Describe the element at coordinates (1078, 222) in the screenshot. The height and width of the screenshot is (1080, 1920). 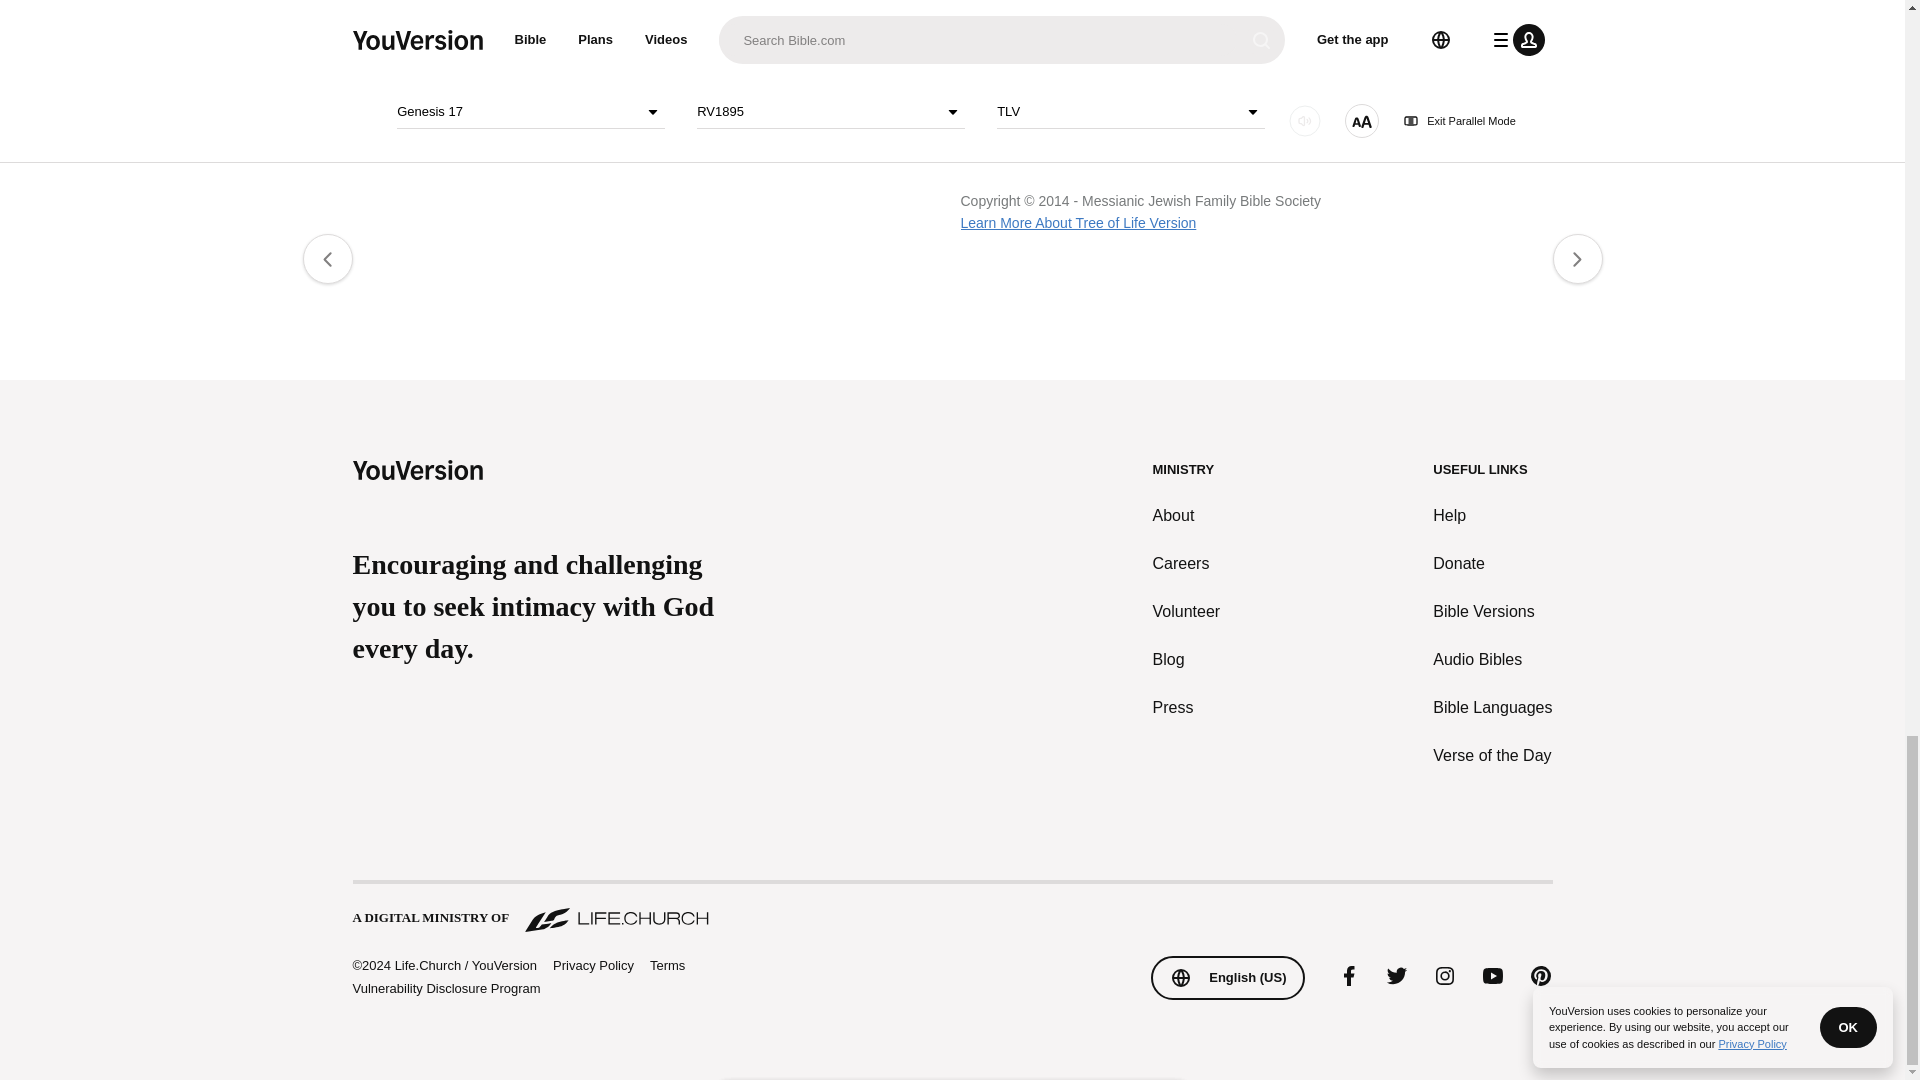
I see `Learn More About Tree of Life Version` at that location.